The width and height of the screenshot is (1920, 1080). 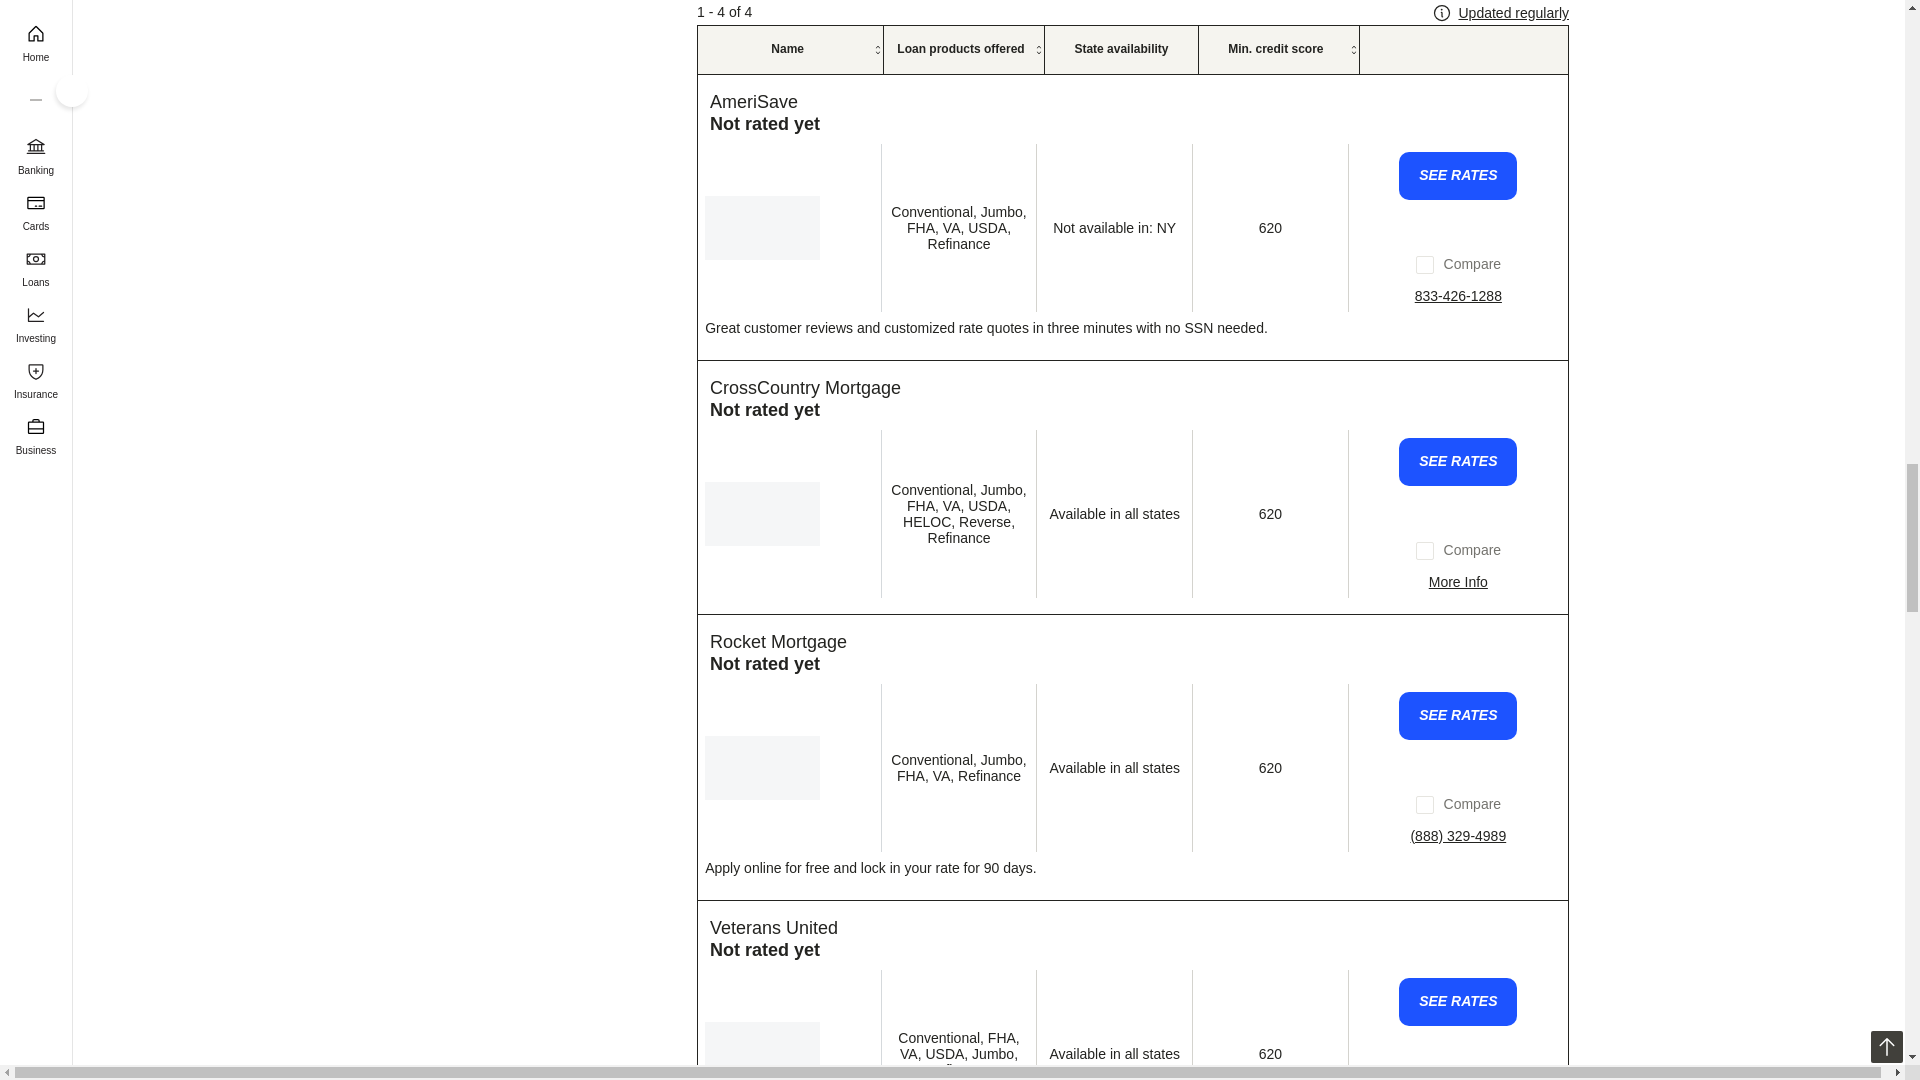 I want to click on Apply now with AmeriSave, so click(x=1458, y=166).